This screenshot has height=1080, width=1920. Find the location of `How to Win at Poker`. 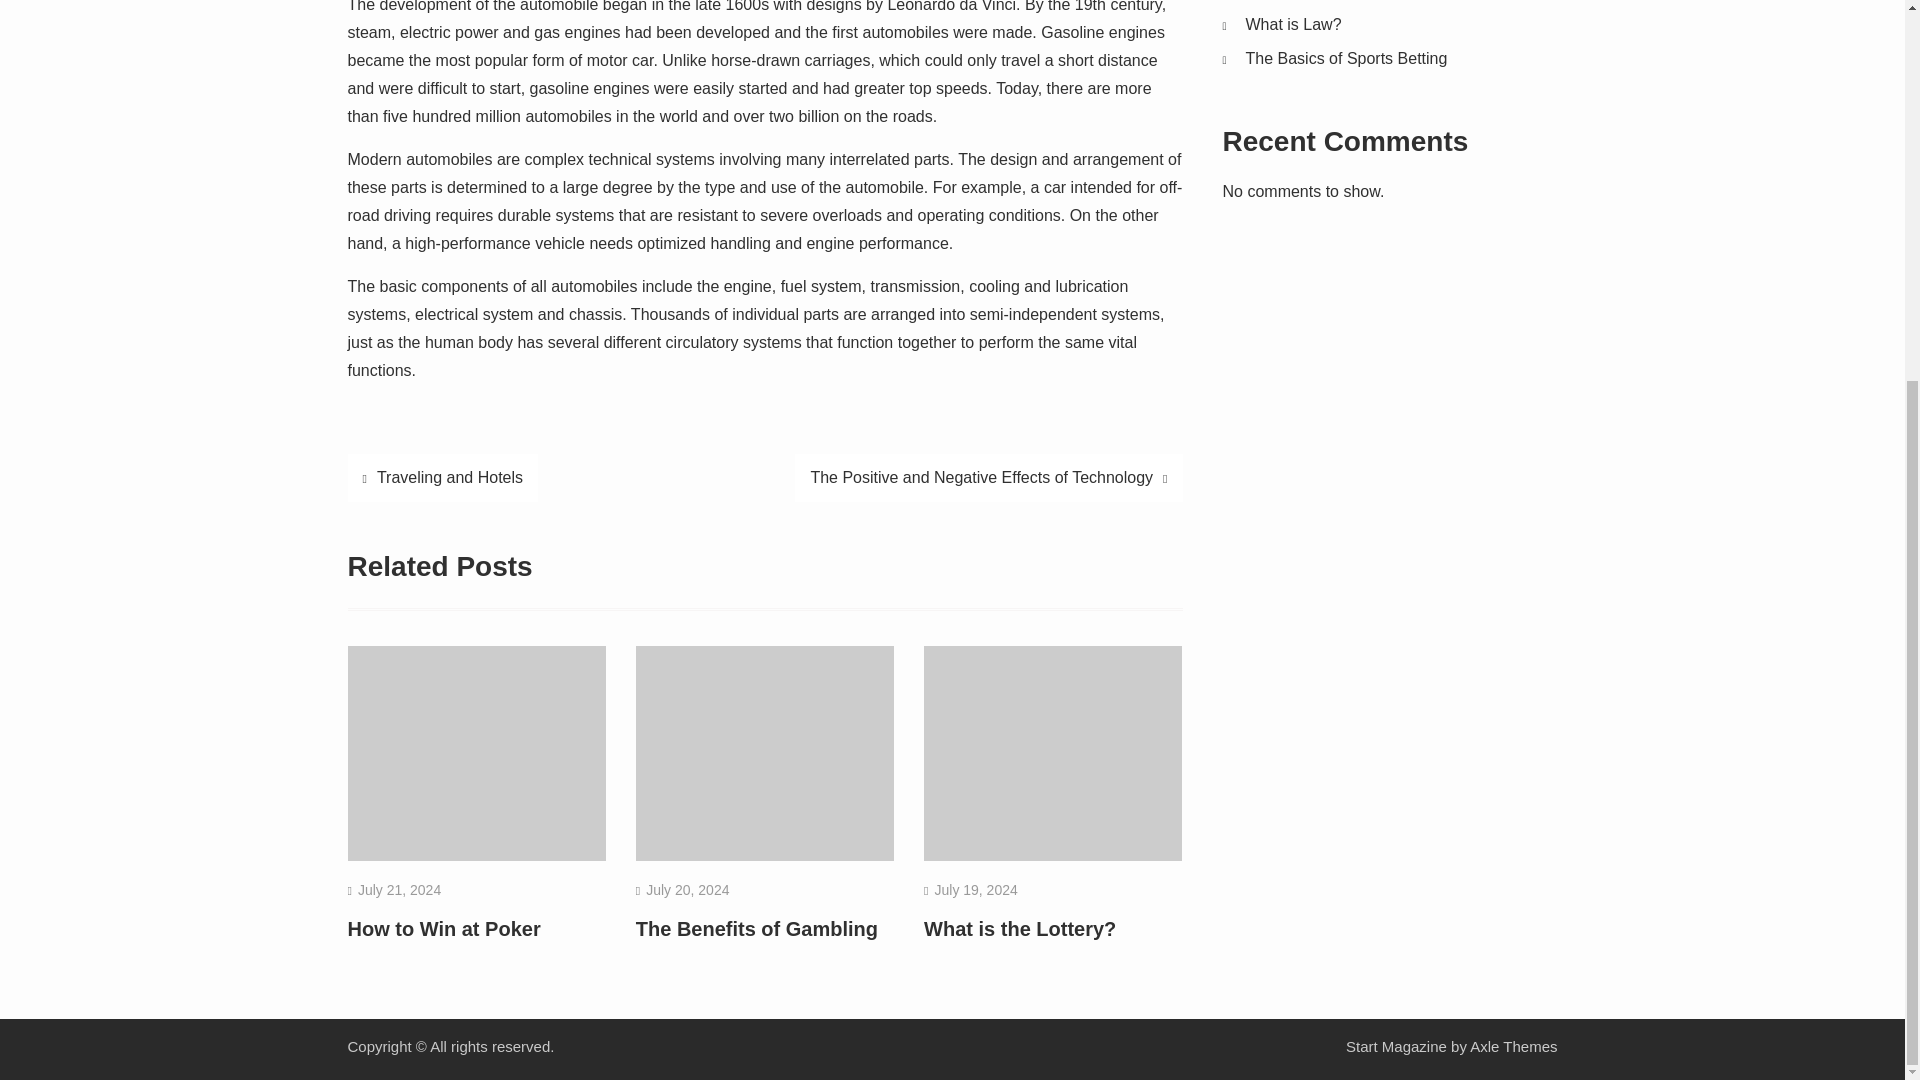

How to Win at Poker is located at coordinates (444, 928).